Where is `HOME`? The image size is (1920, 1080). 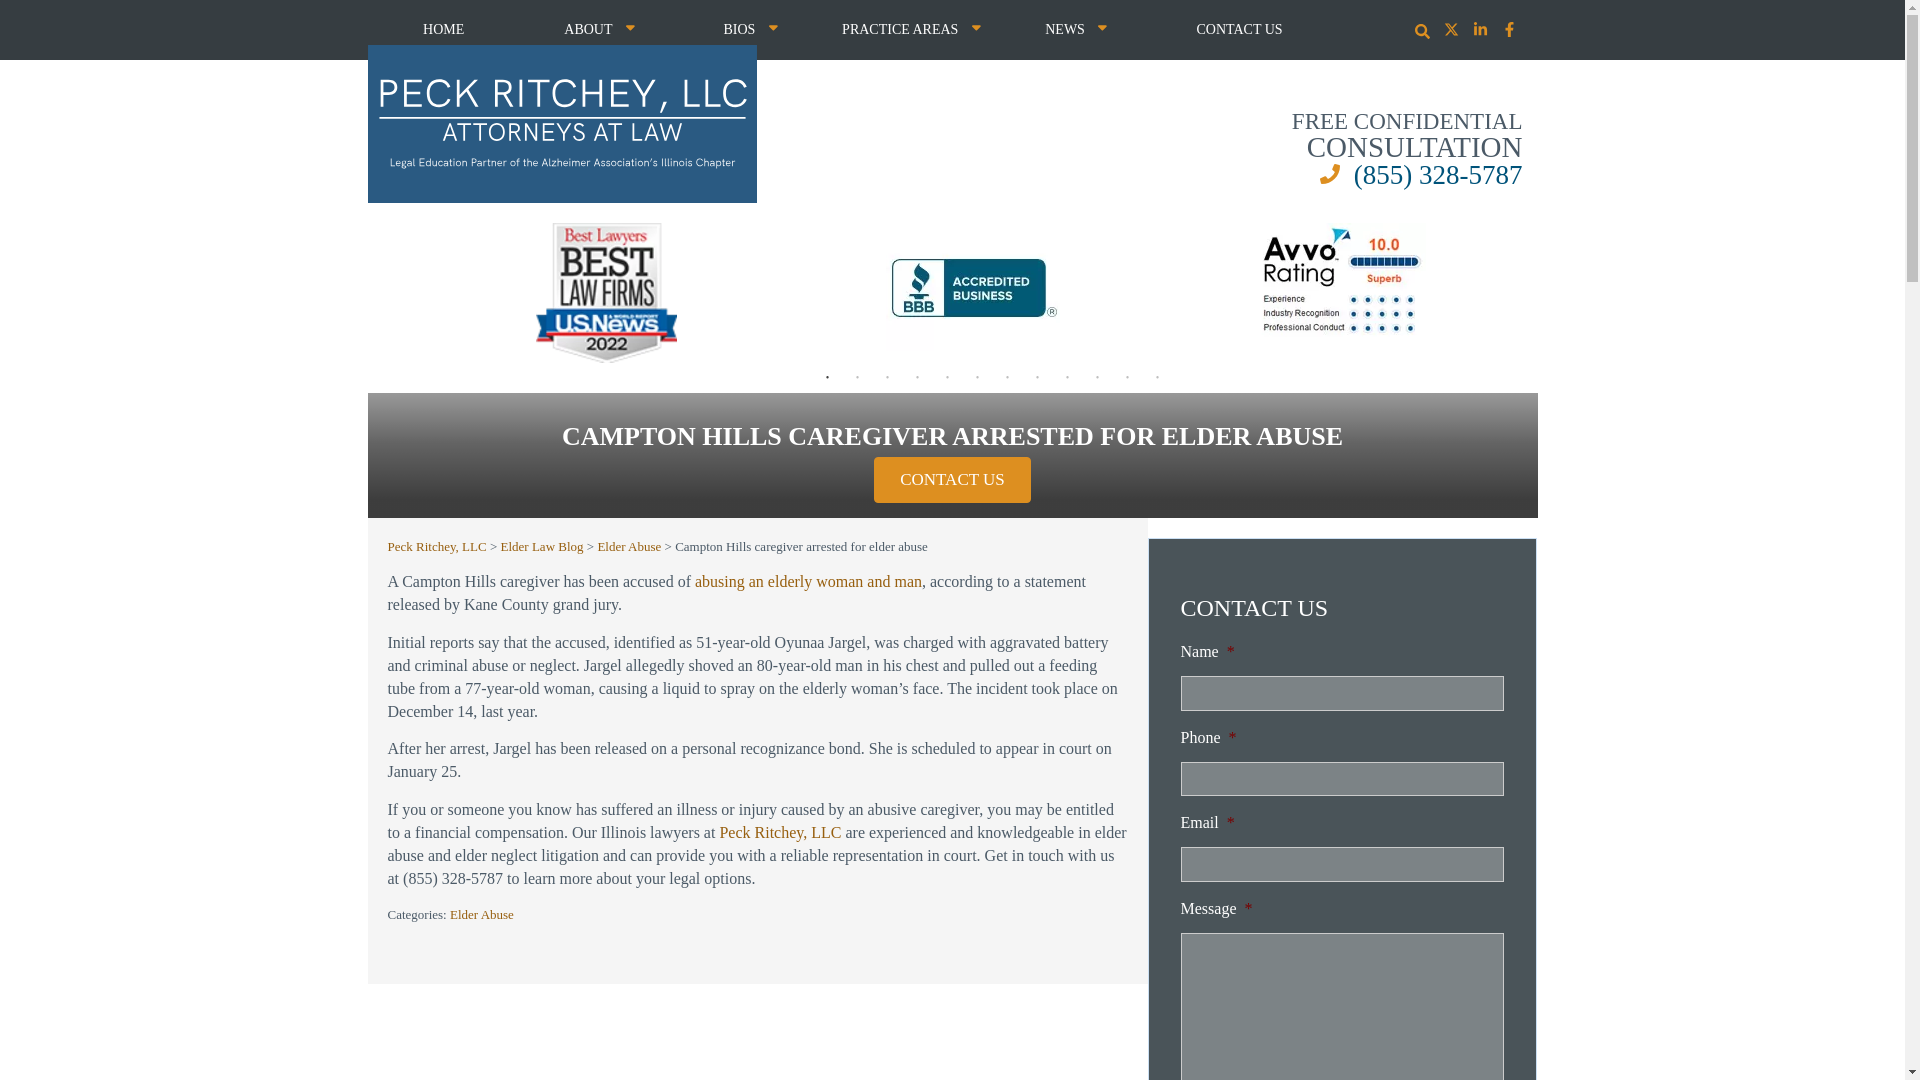
HOME is located at coordinates (444, 30).